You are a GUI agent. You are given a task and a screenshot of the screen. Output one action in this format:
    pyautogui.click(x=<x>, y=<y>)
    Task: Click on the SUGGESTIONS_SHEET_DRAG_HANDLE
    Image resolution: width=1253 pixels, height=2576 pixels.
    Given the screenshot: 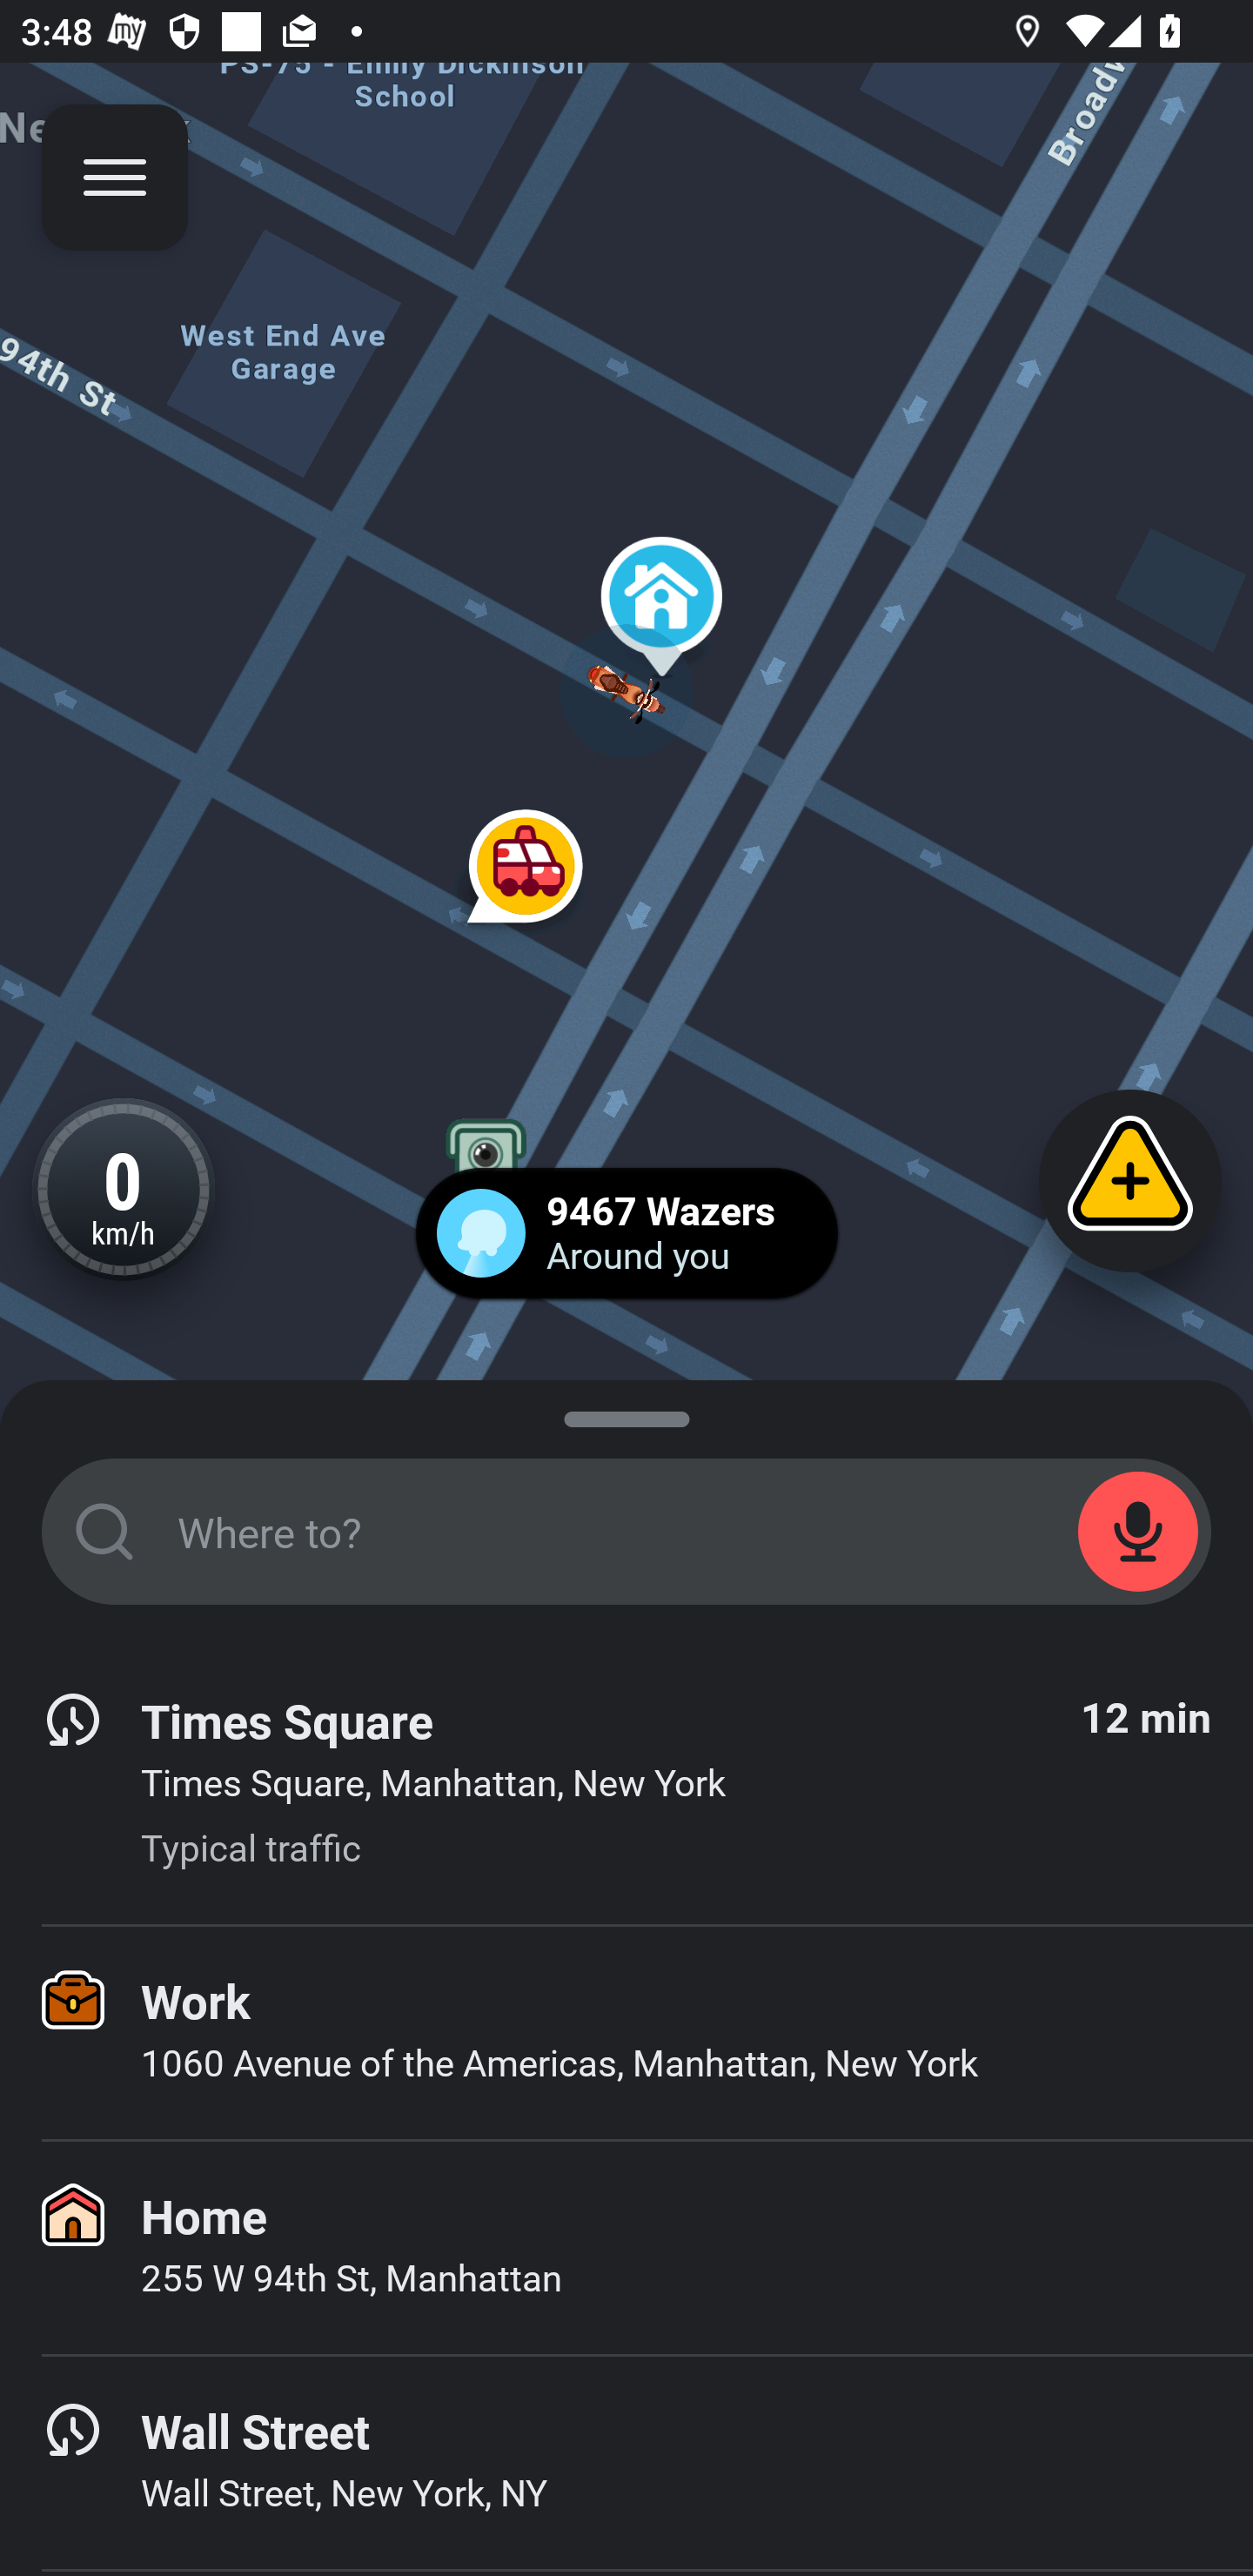 What is the action you would take?
    pyautogui.click(x=626, y=1413)
    